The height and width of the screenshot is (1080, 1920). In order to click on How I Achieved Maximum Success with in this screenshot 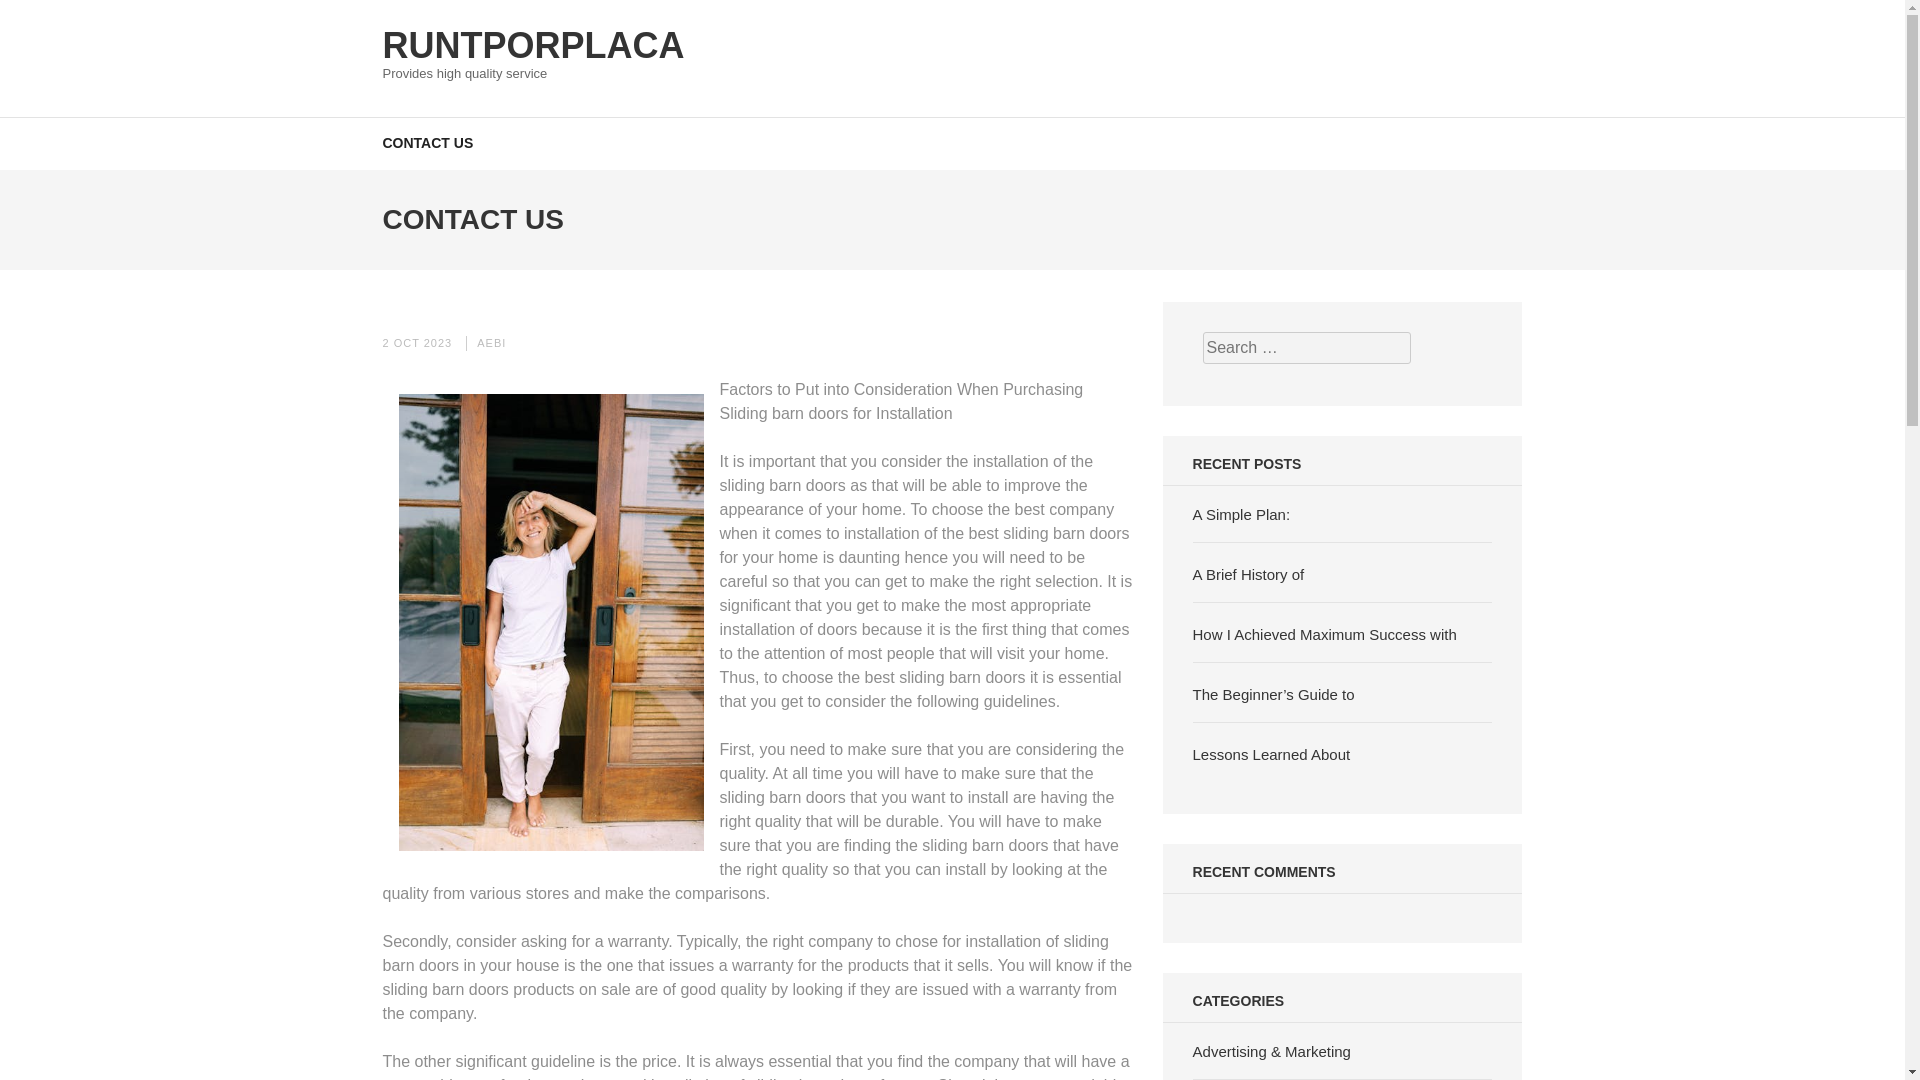, I will do `click(1324, 634)`.